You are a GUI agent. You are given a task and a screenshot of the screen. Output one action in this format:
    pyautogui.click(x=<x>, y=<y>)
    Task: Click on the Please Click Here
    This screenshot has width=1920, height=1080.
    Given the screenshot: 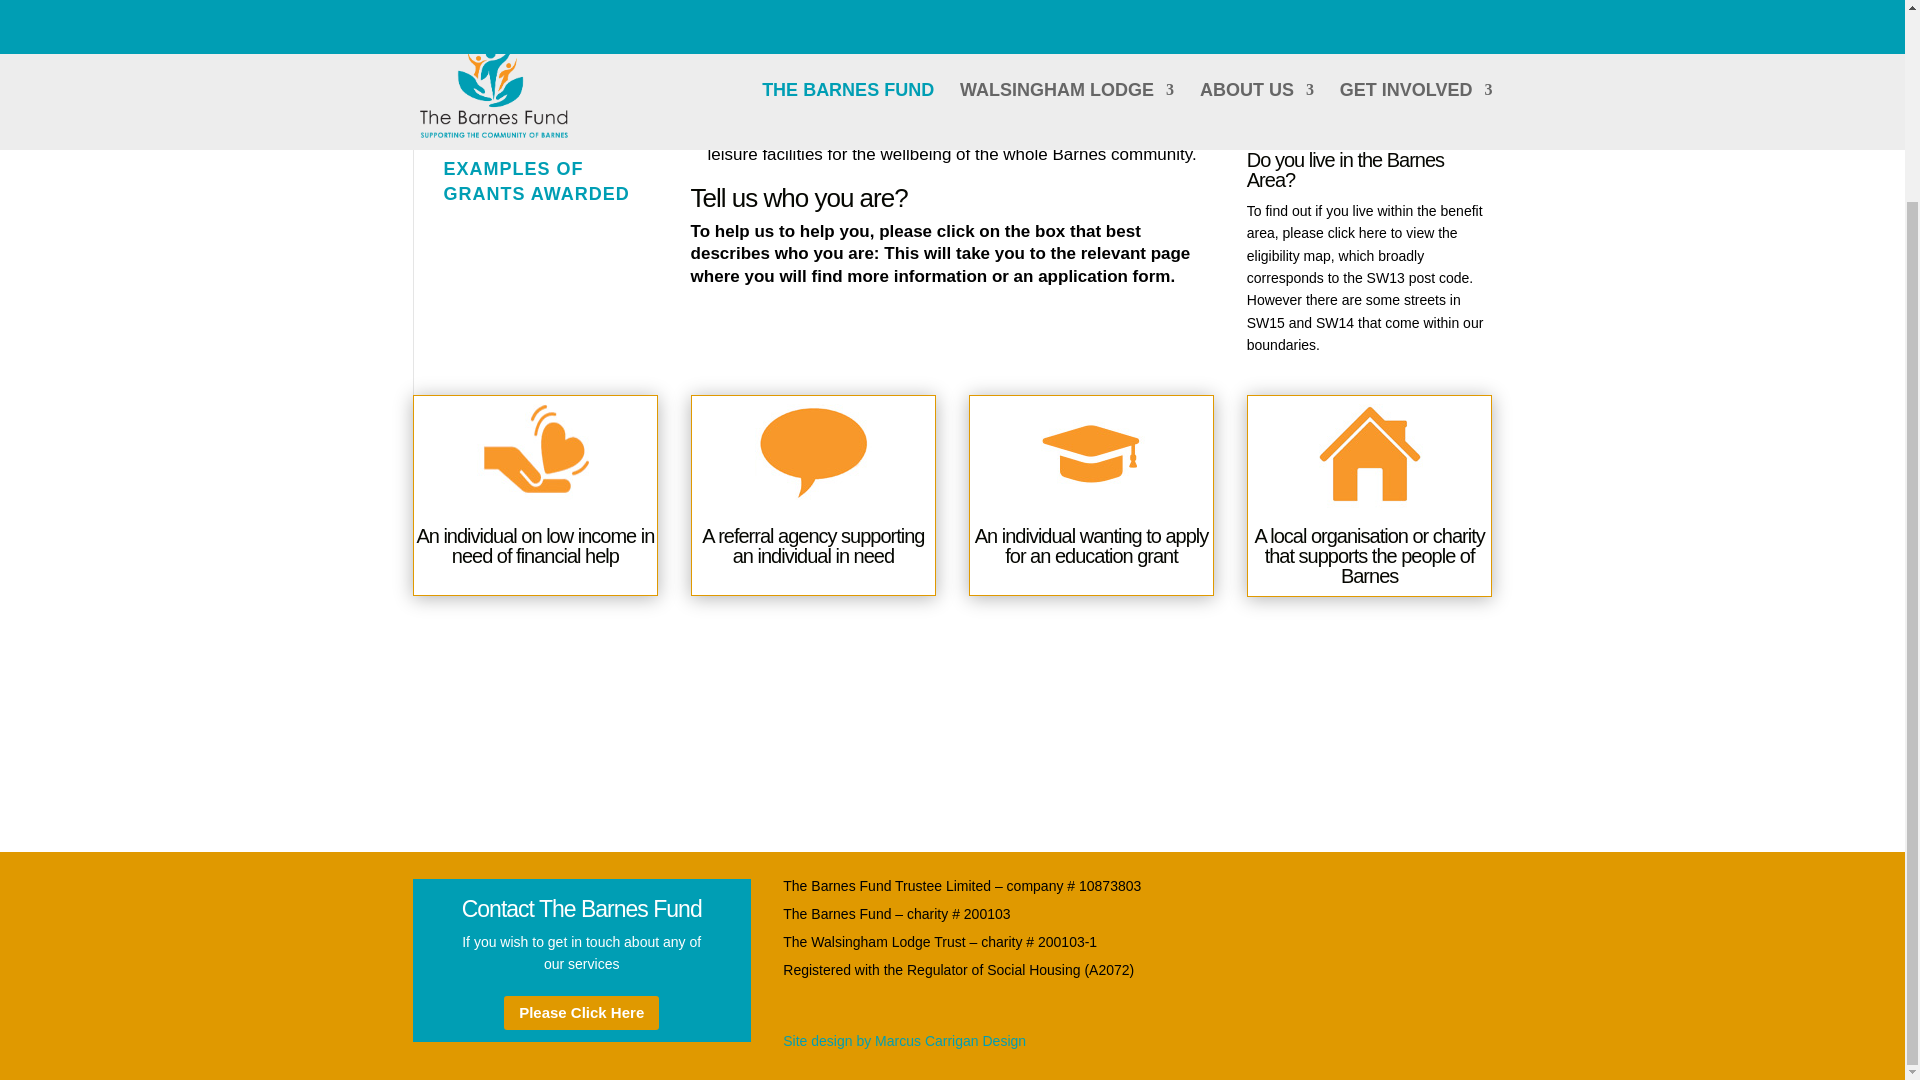 What is the action you would take?
    pyautogui.click(x=580, y=1013)
    